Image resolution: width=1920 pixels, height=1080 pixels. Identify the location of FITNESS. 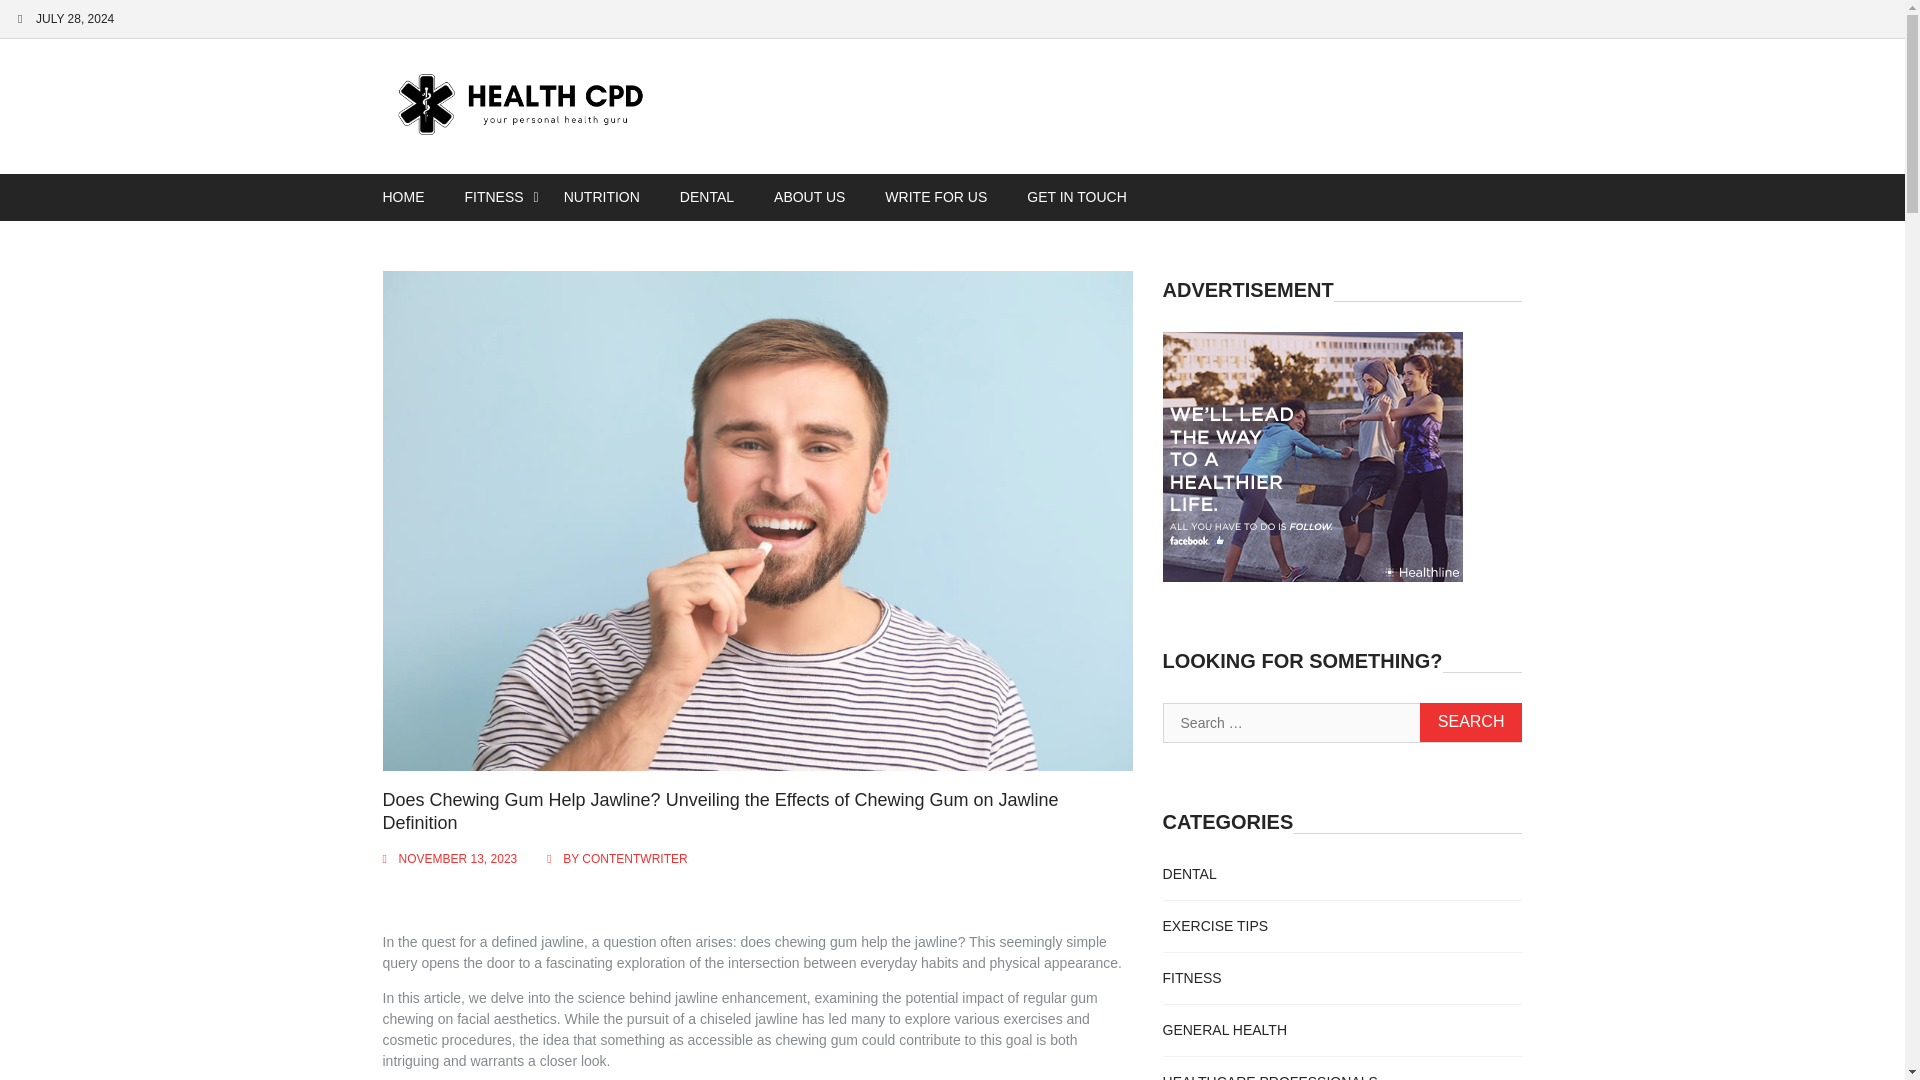
(493, 197).